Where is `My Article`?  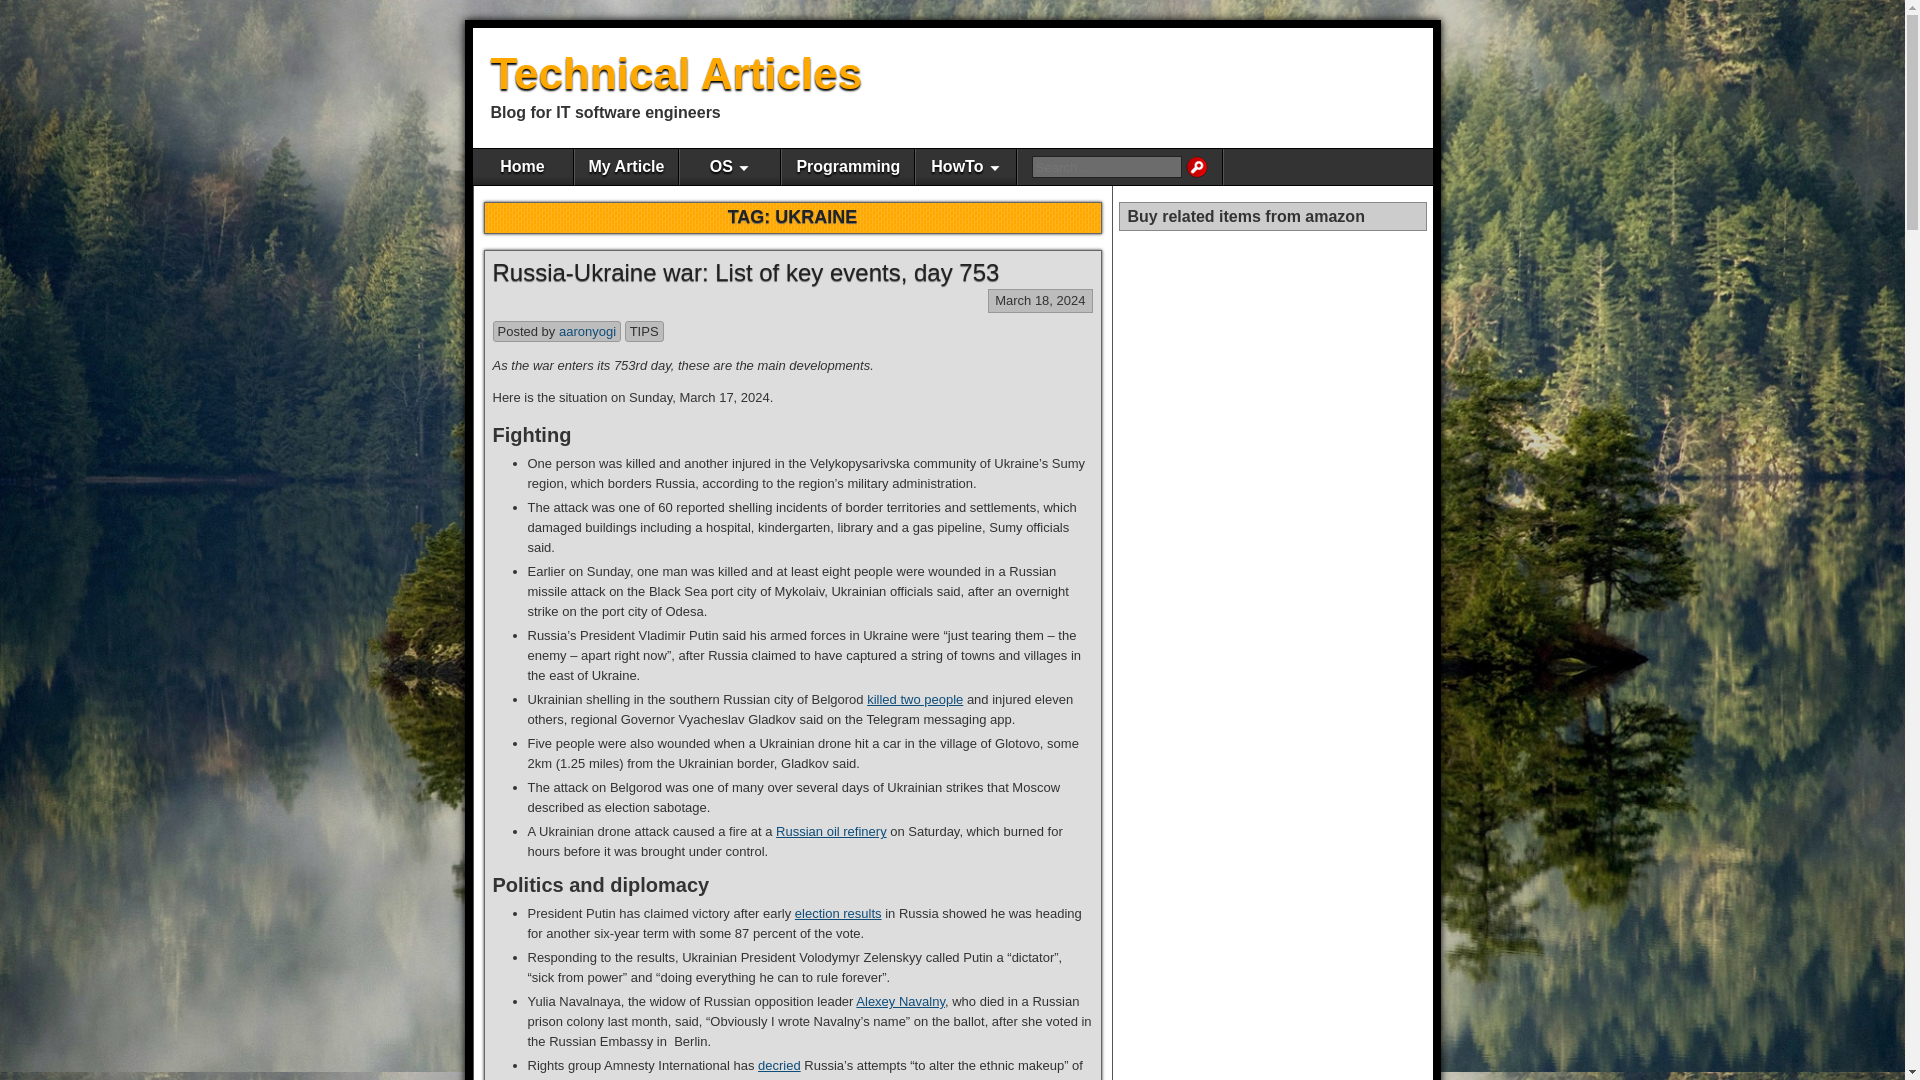 My Article is located at coordinates (626, 166).